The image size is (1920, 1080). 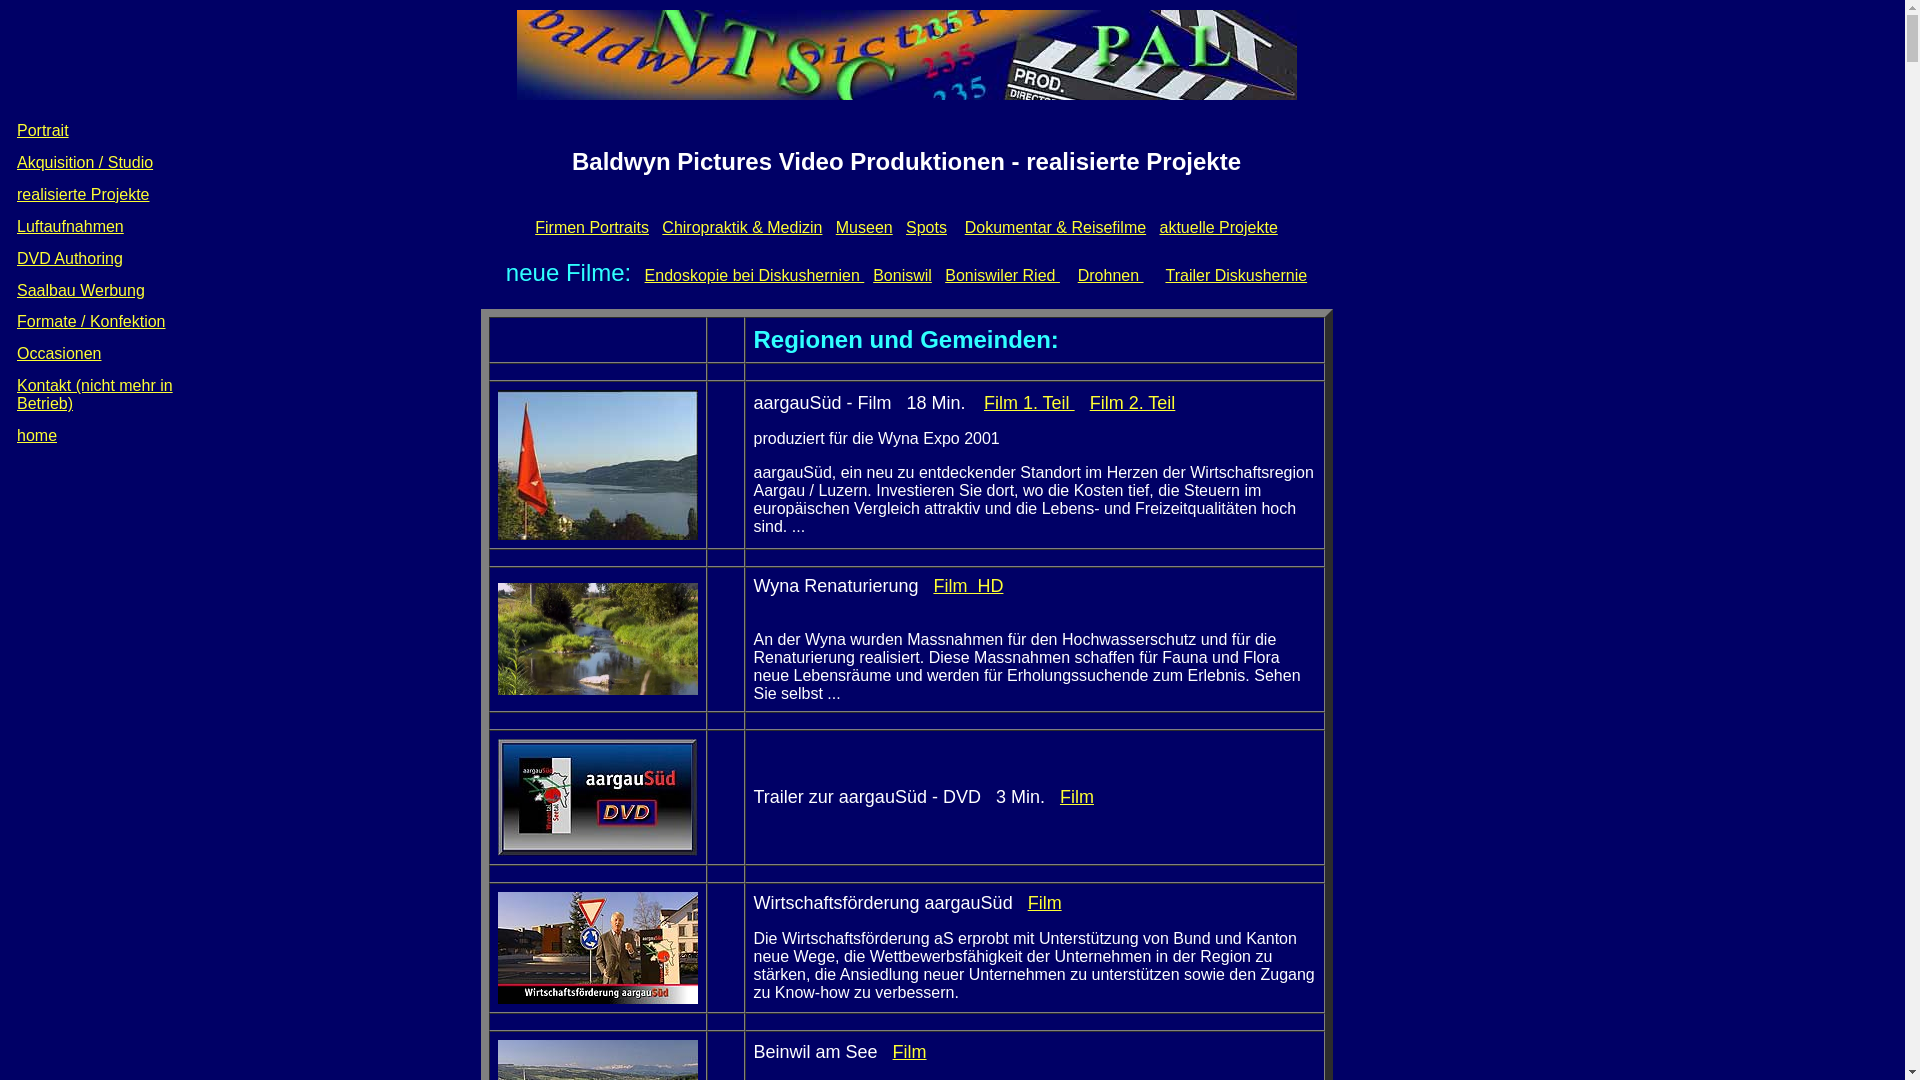 I want to click on Boniswil, so click(x=902, y=276).